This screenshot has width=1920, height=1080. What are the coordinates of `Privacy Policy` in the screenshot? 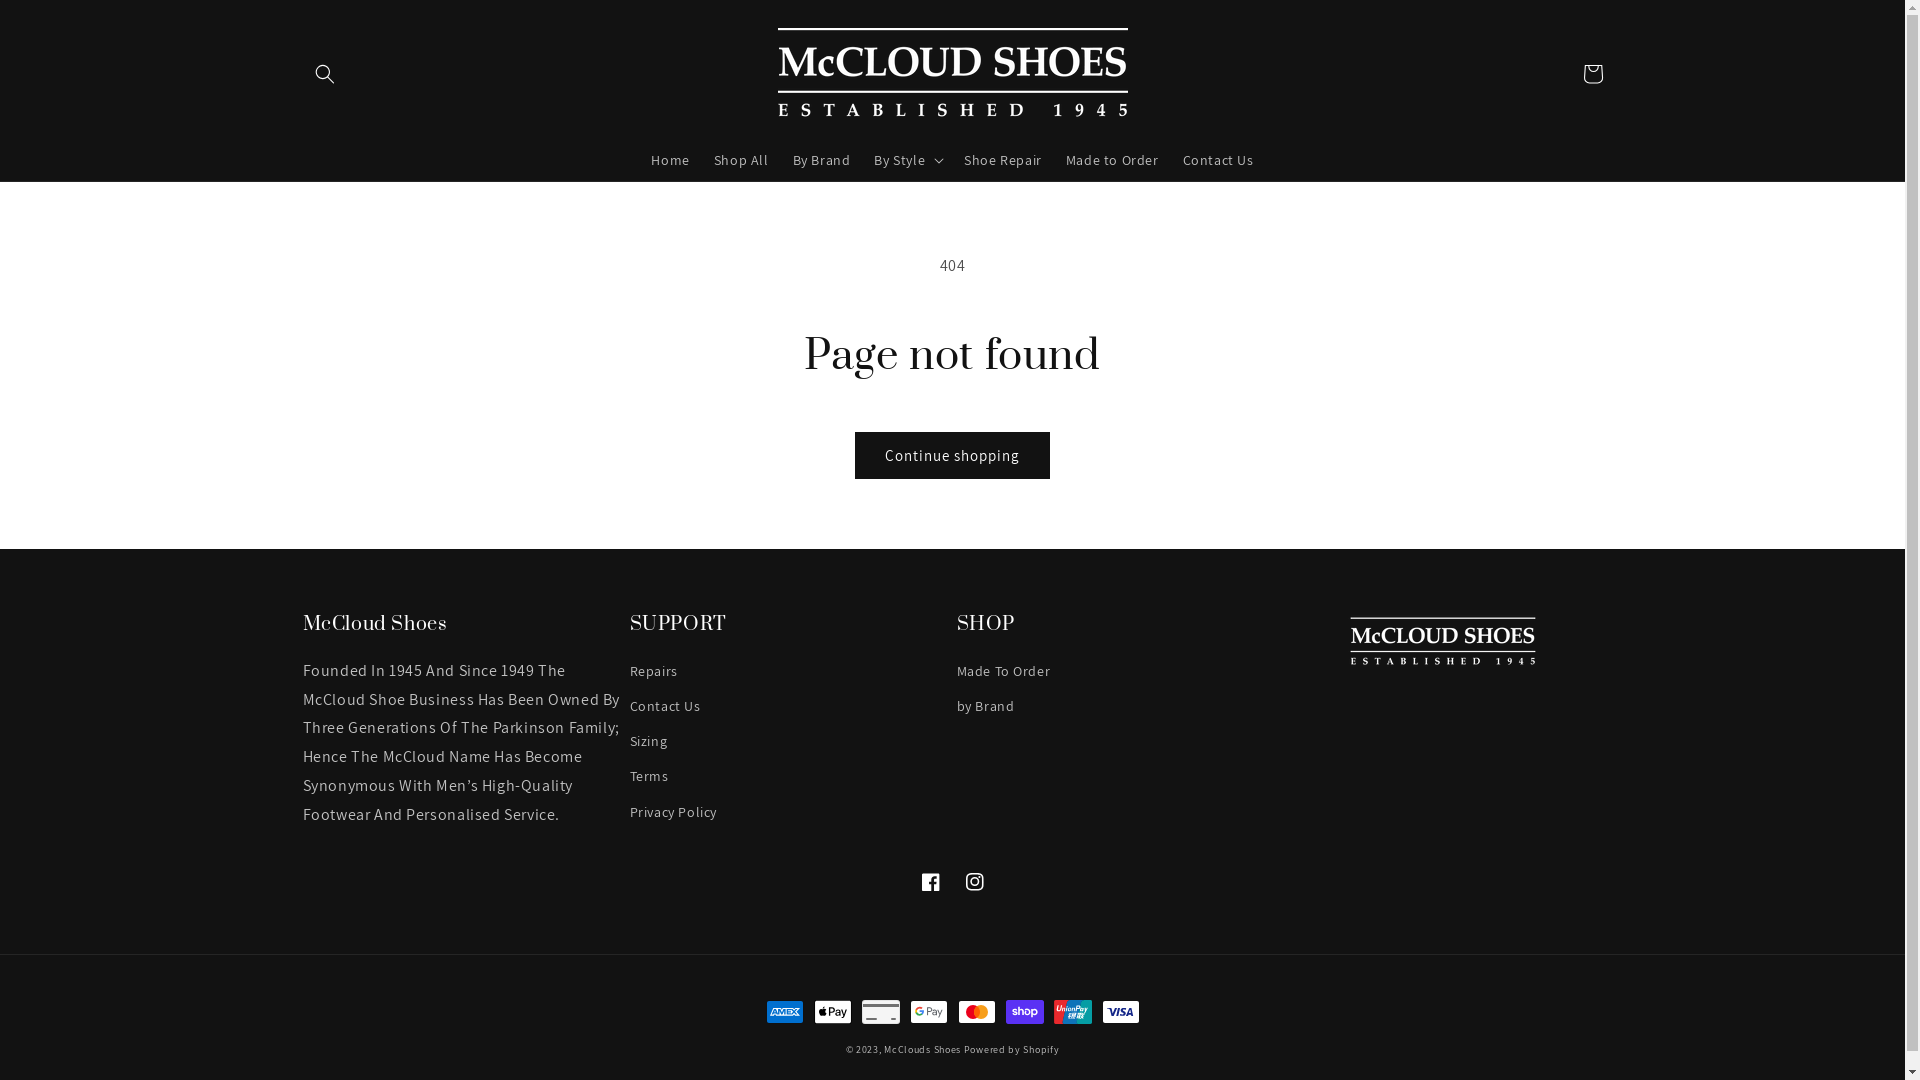 It's located at (674, 812).